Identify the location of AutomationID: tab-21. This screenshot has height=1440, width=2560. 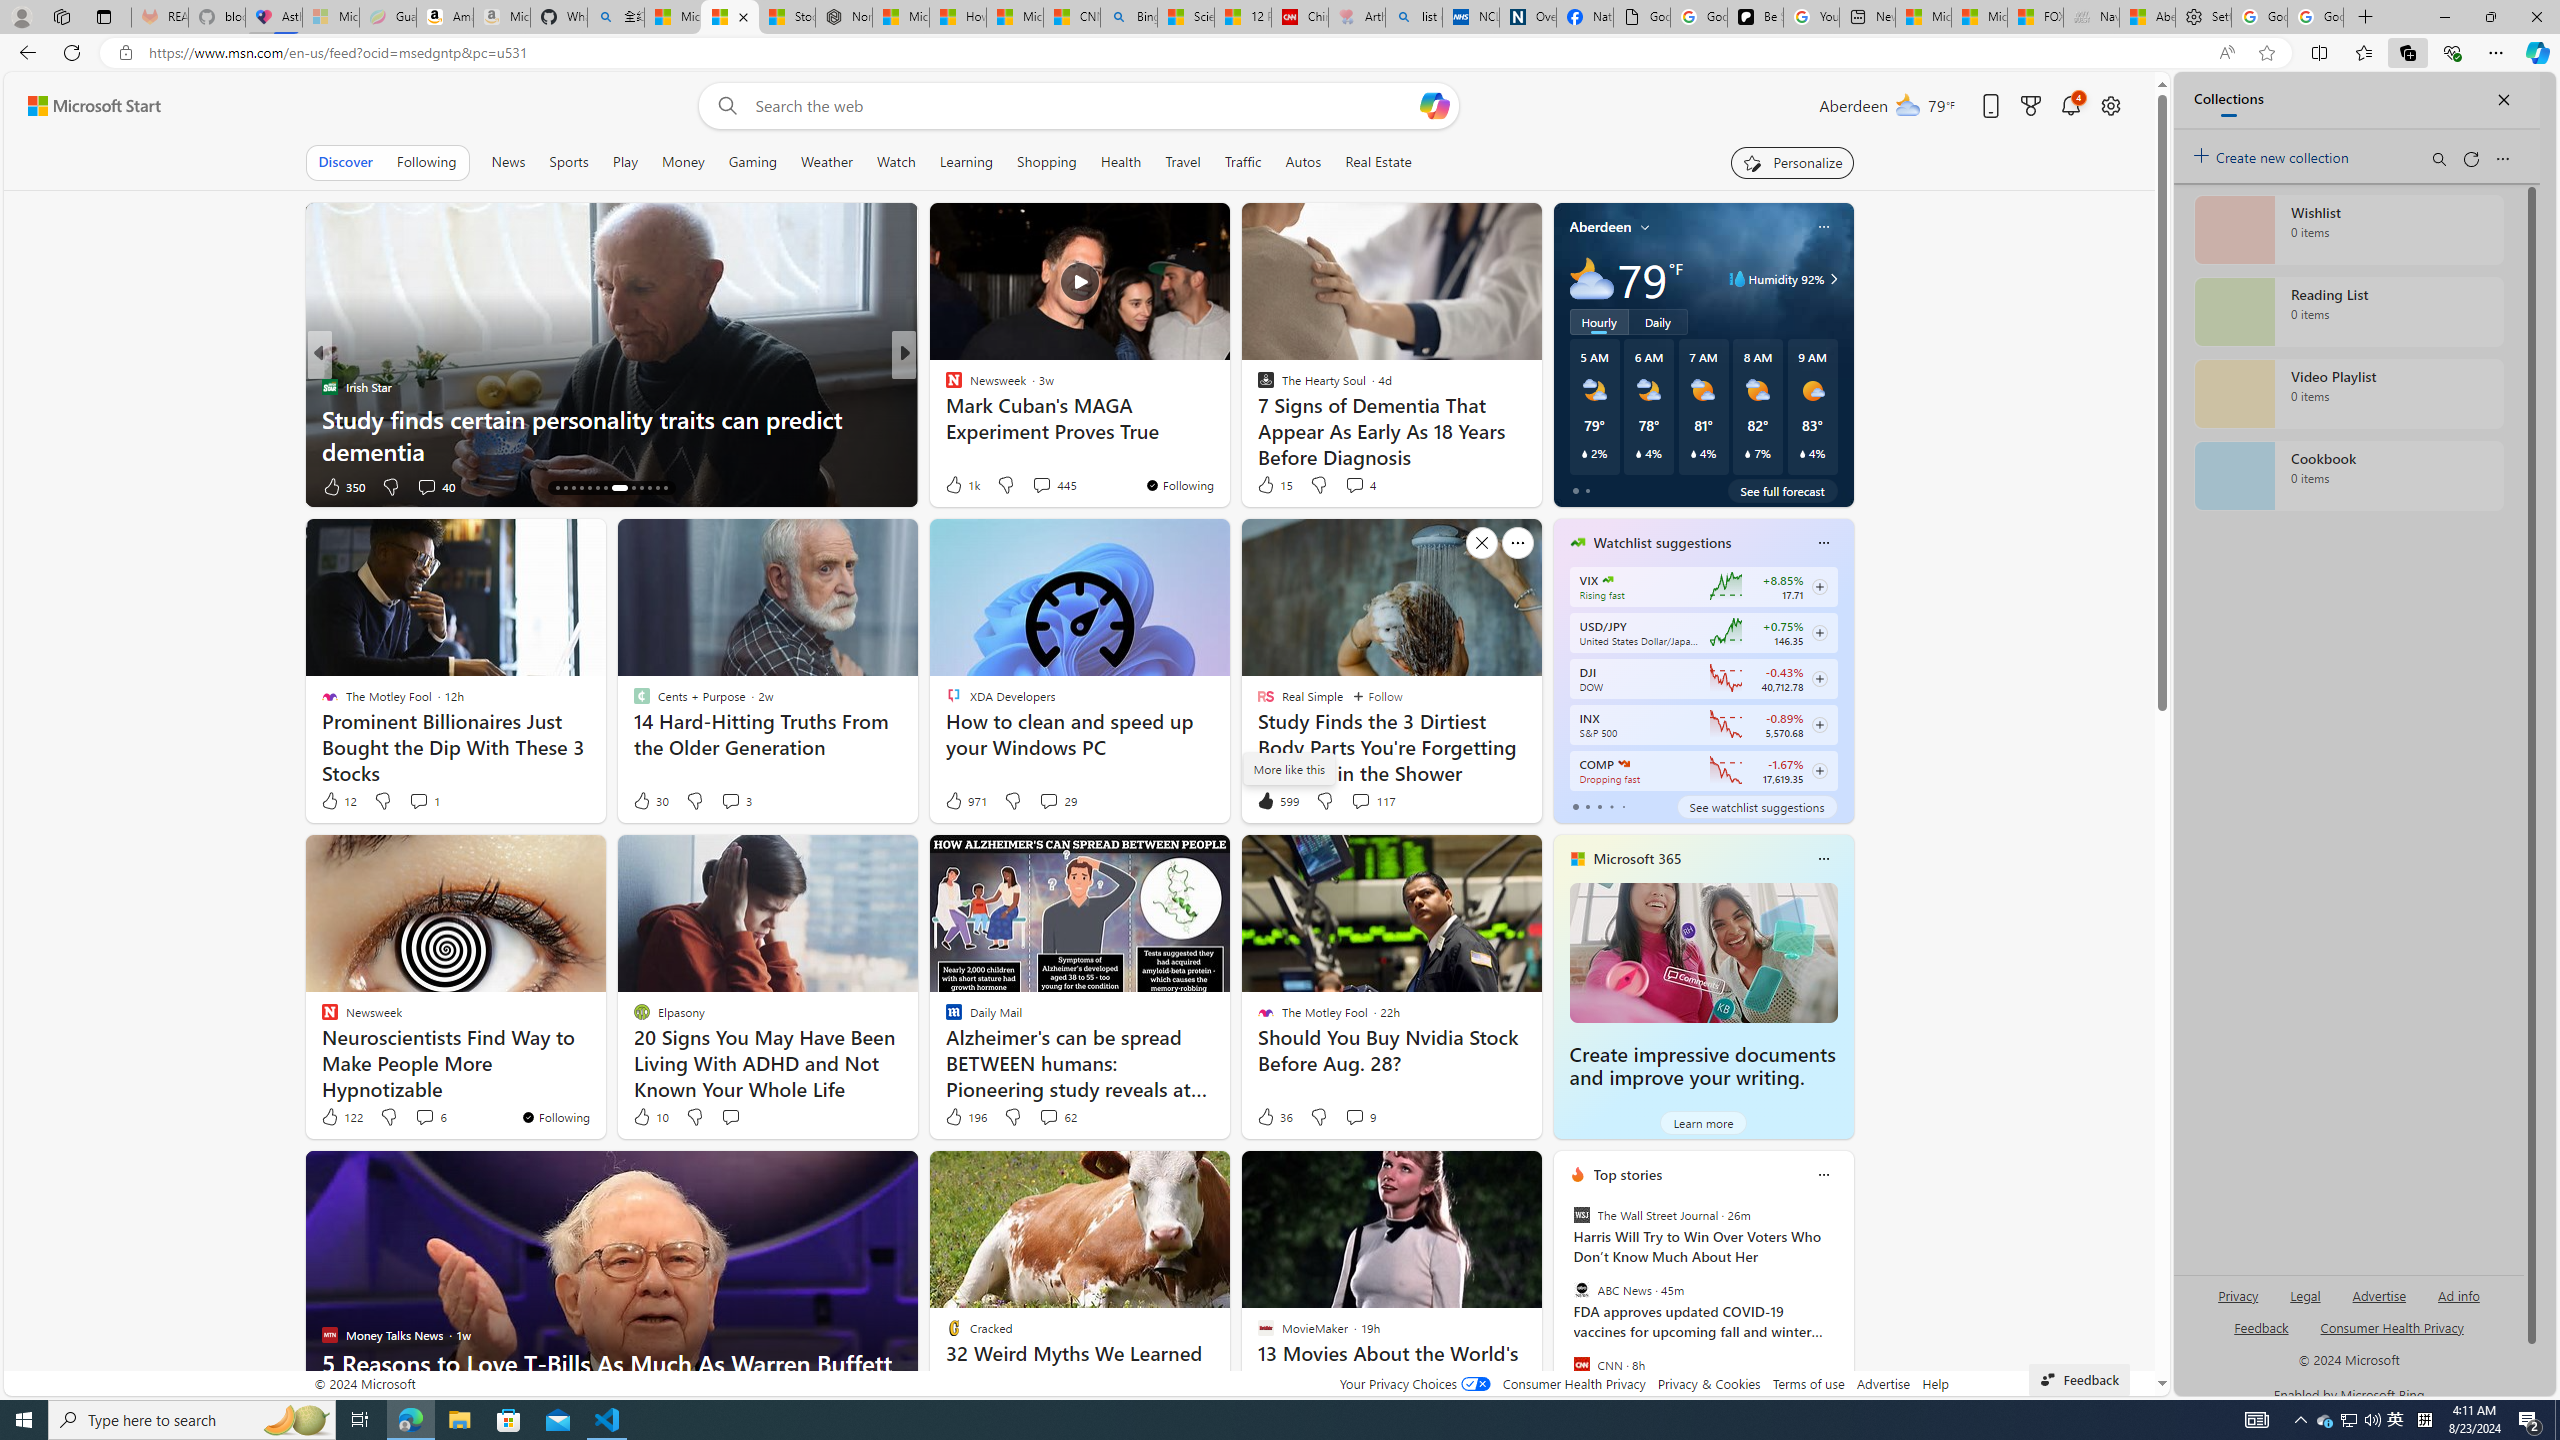
(619, 488).